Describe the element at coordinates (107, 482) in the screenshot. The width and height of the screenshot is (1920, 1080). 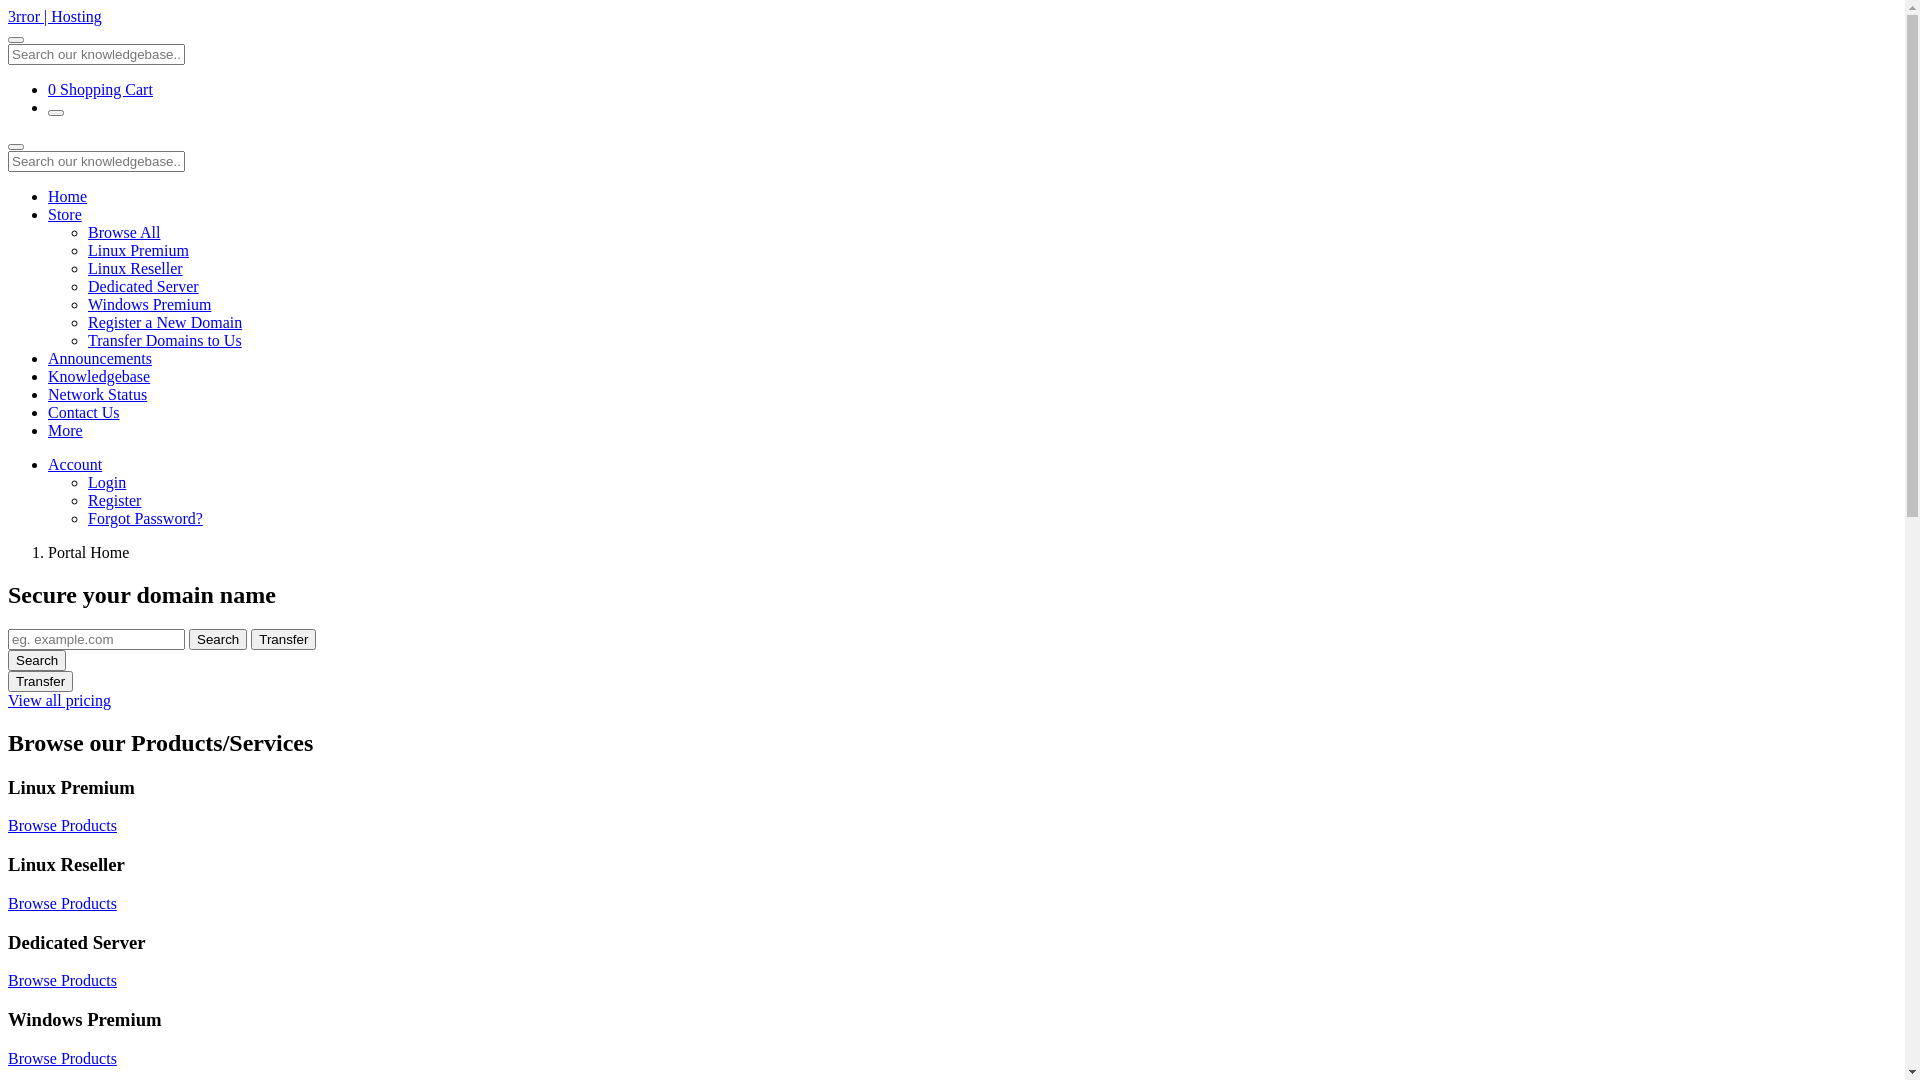
I see `Login` at that location.